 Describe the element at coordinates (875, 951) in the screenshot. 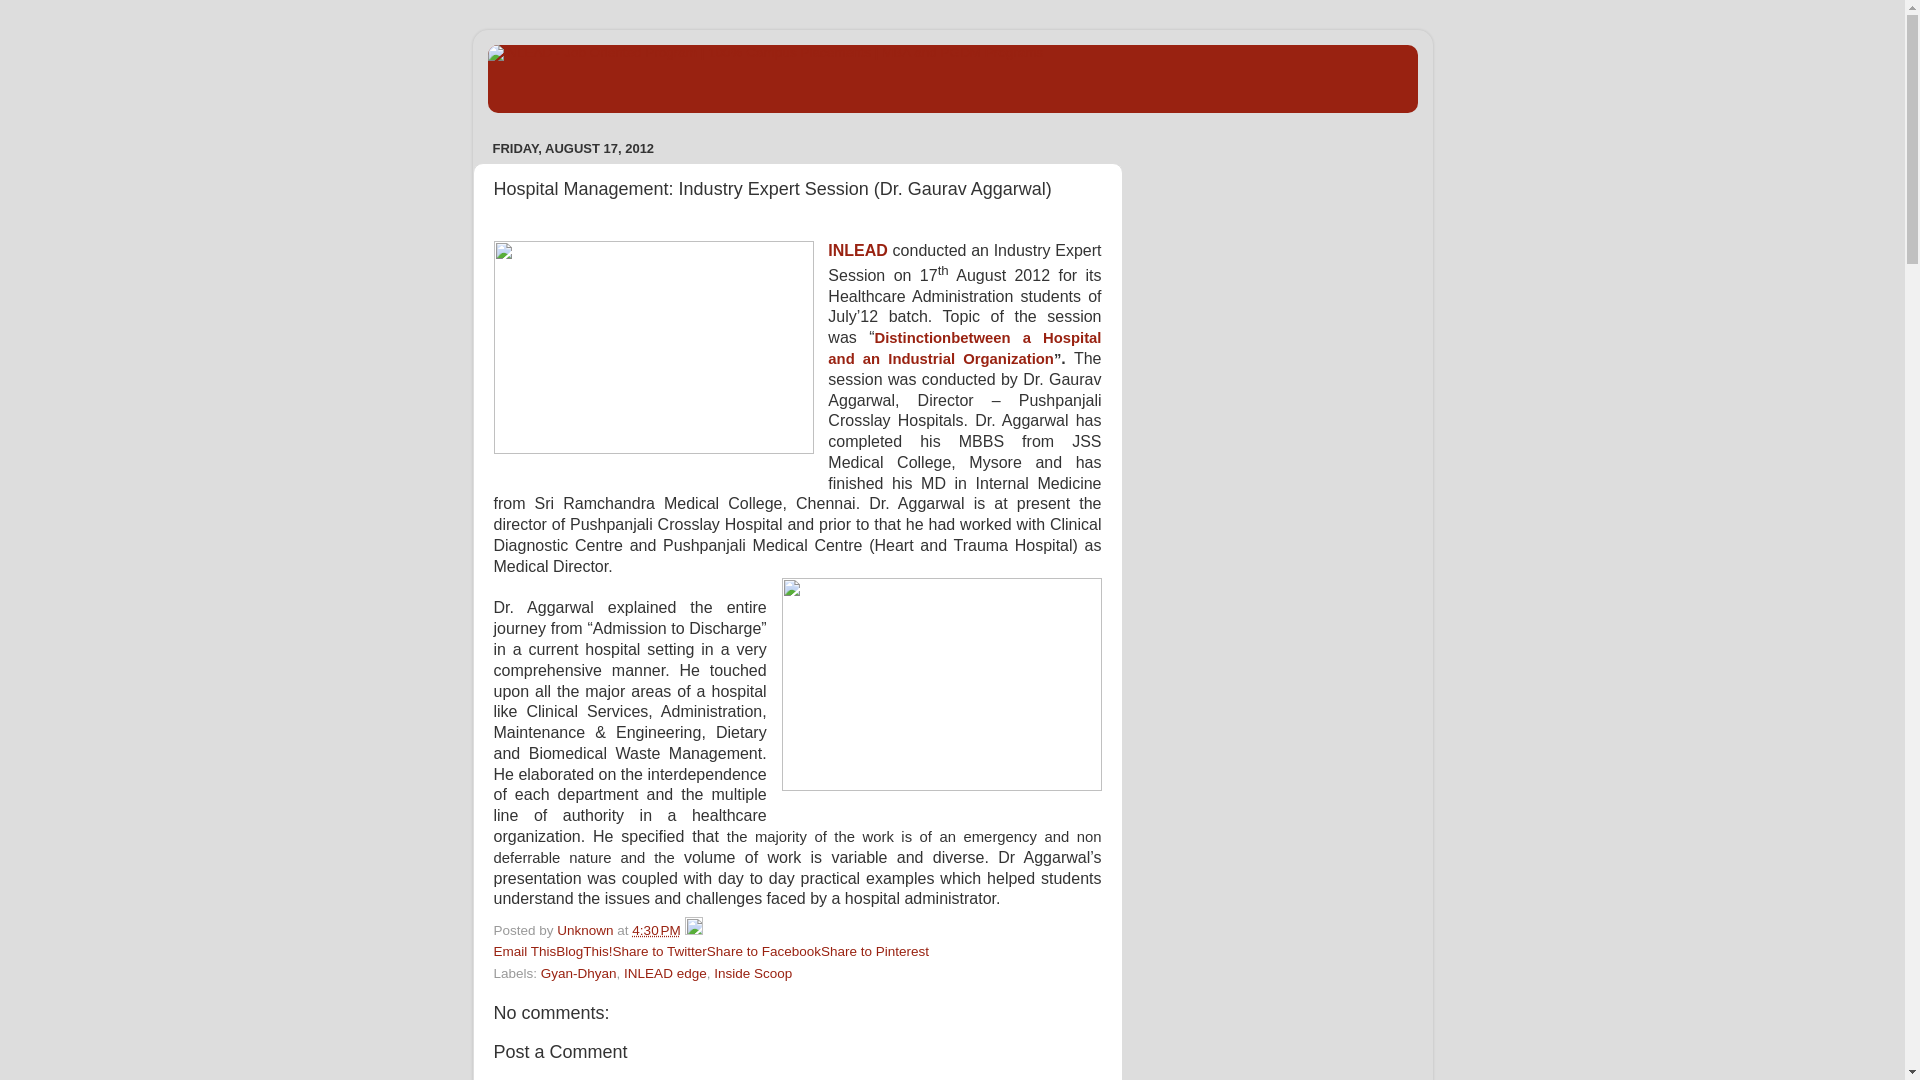

I see `Share to Pinterest` at that location.